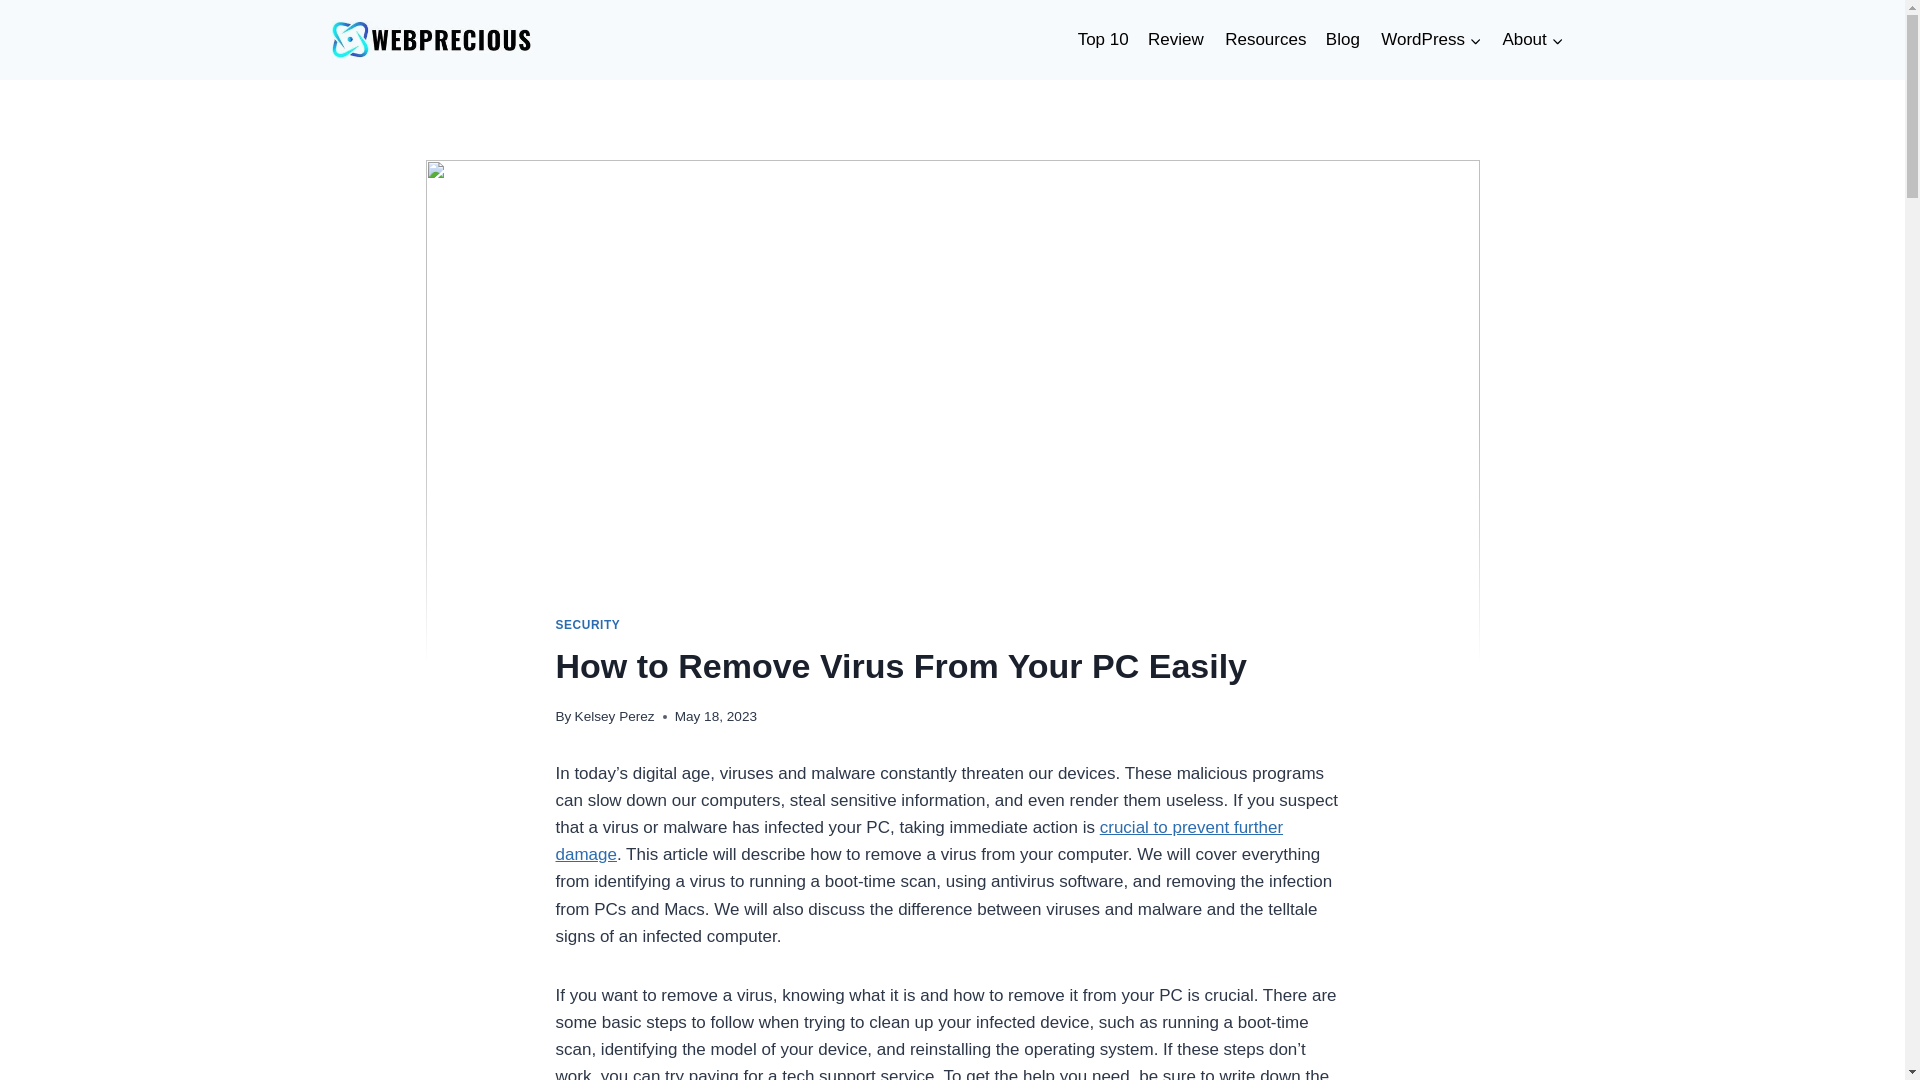 The height and width of the screenshot is (1080, 1920). I want to click on Kelsey Perez, so click(614, 716).